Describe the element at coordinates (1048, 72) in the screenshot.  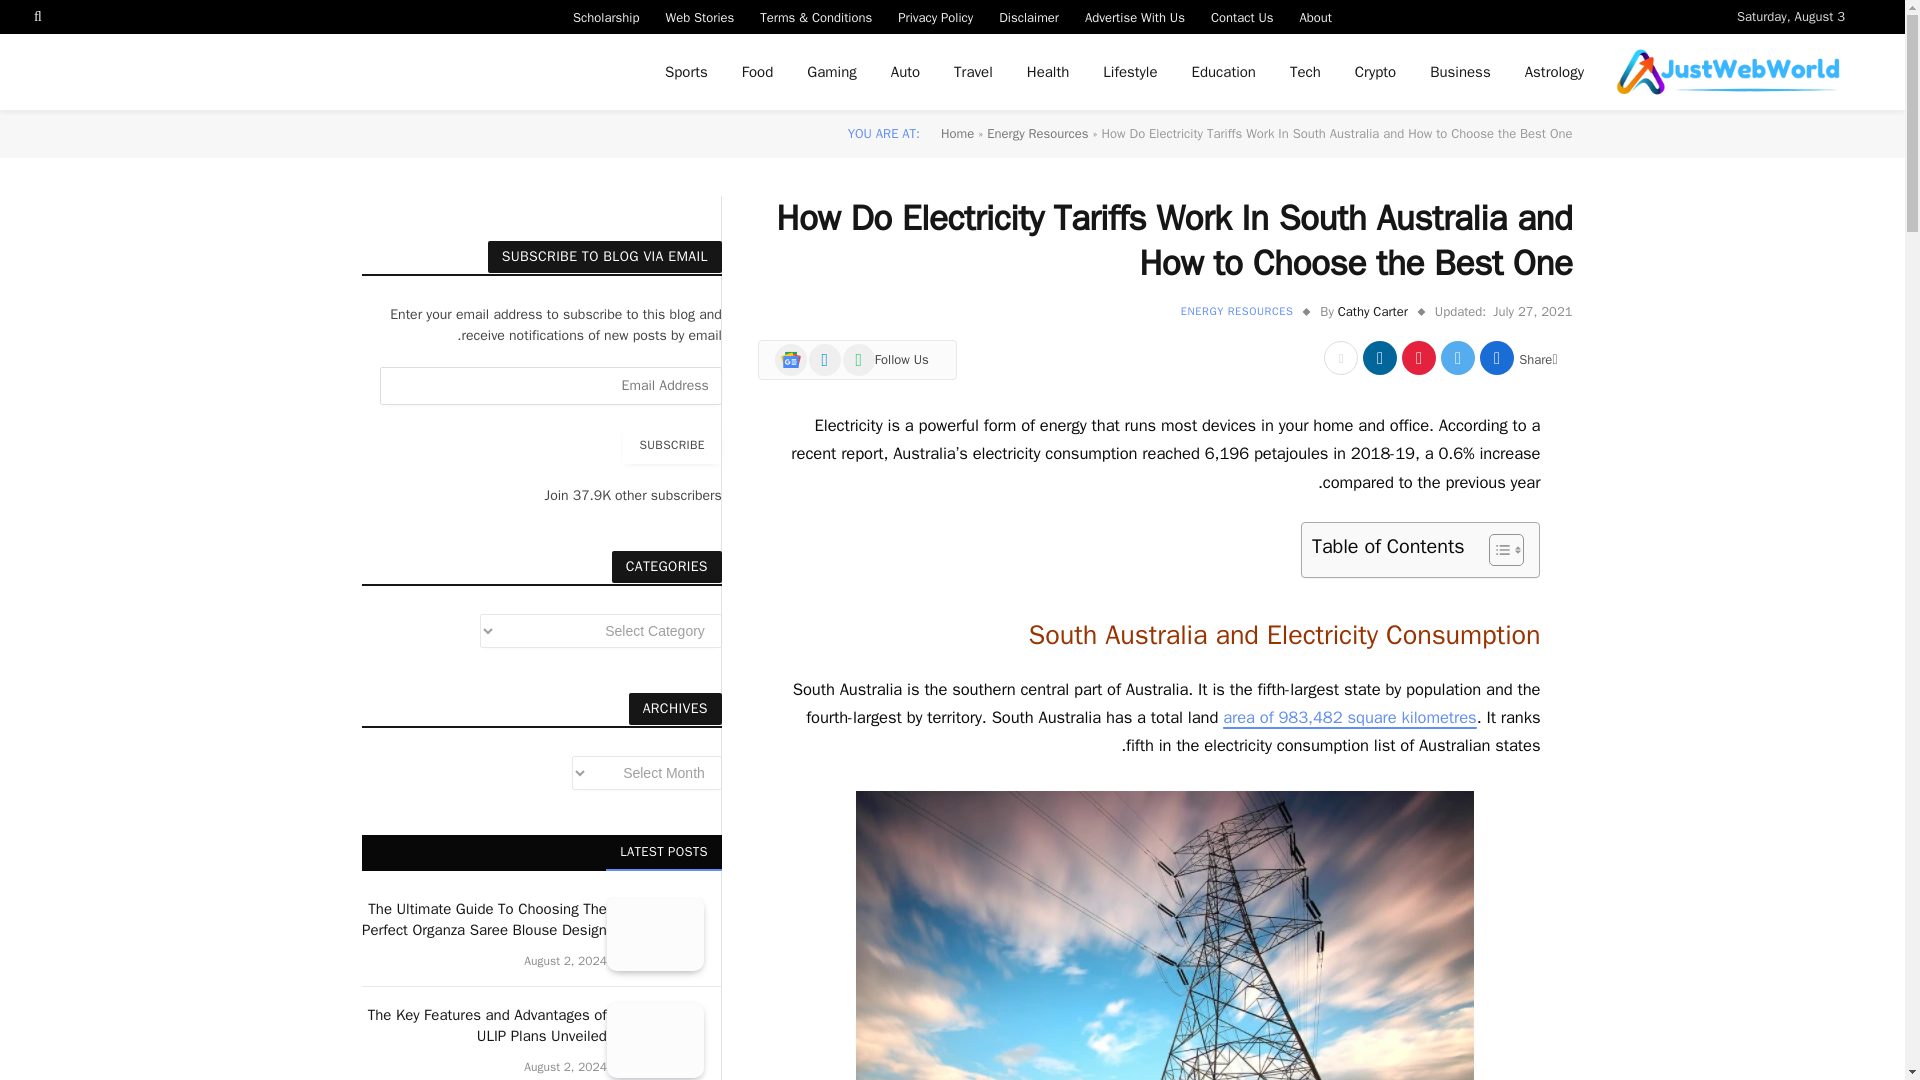
I see `Health` at that location.